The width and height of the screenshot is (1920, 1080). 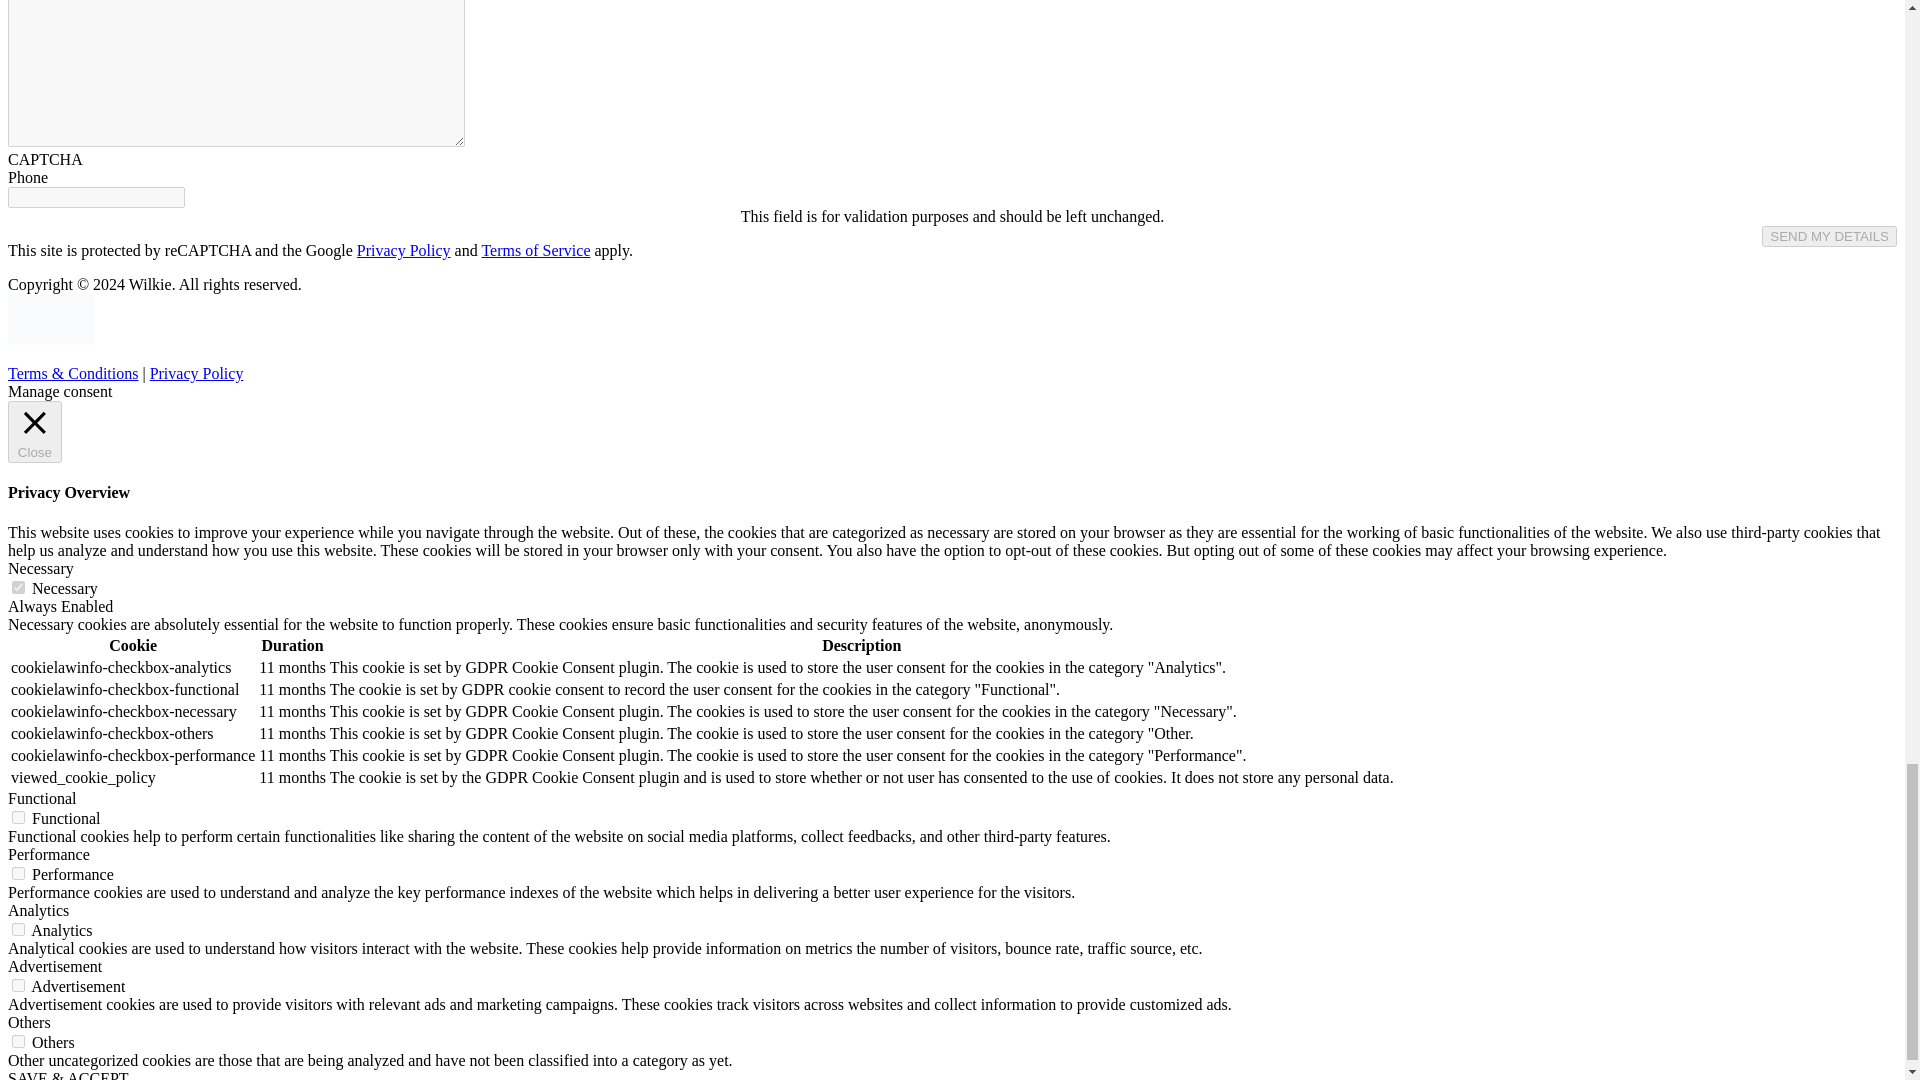 What do you see at coordinates (18, 930) in the screenshot?
I see `on` at bounding box center [18, 930].